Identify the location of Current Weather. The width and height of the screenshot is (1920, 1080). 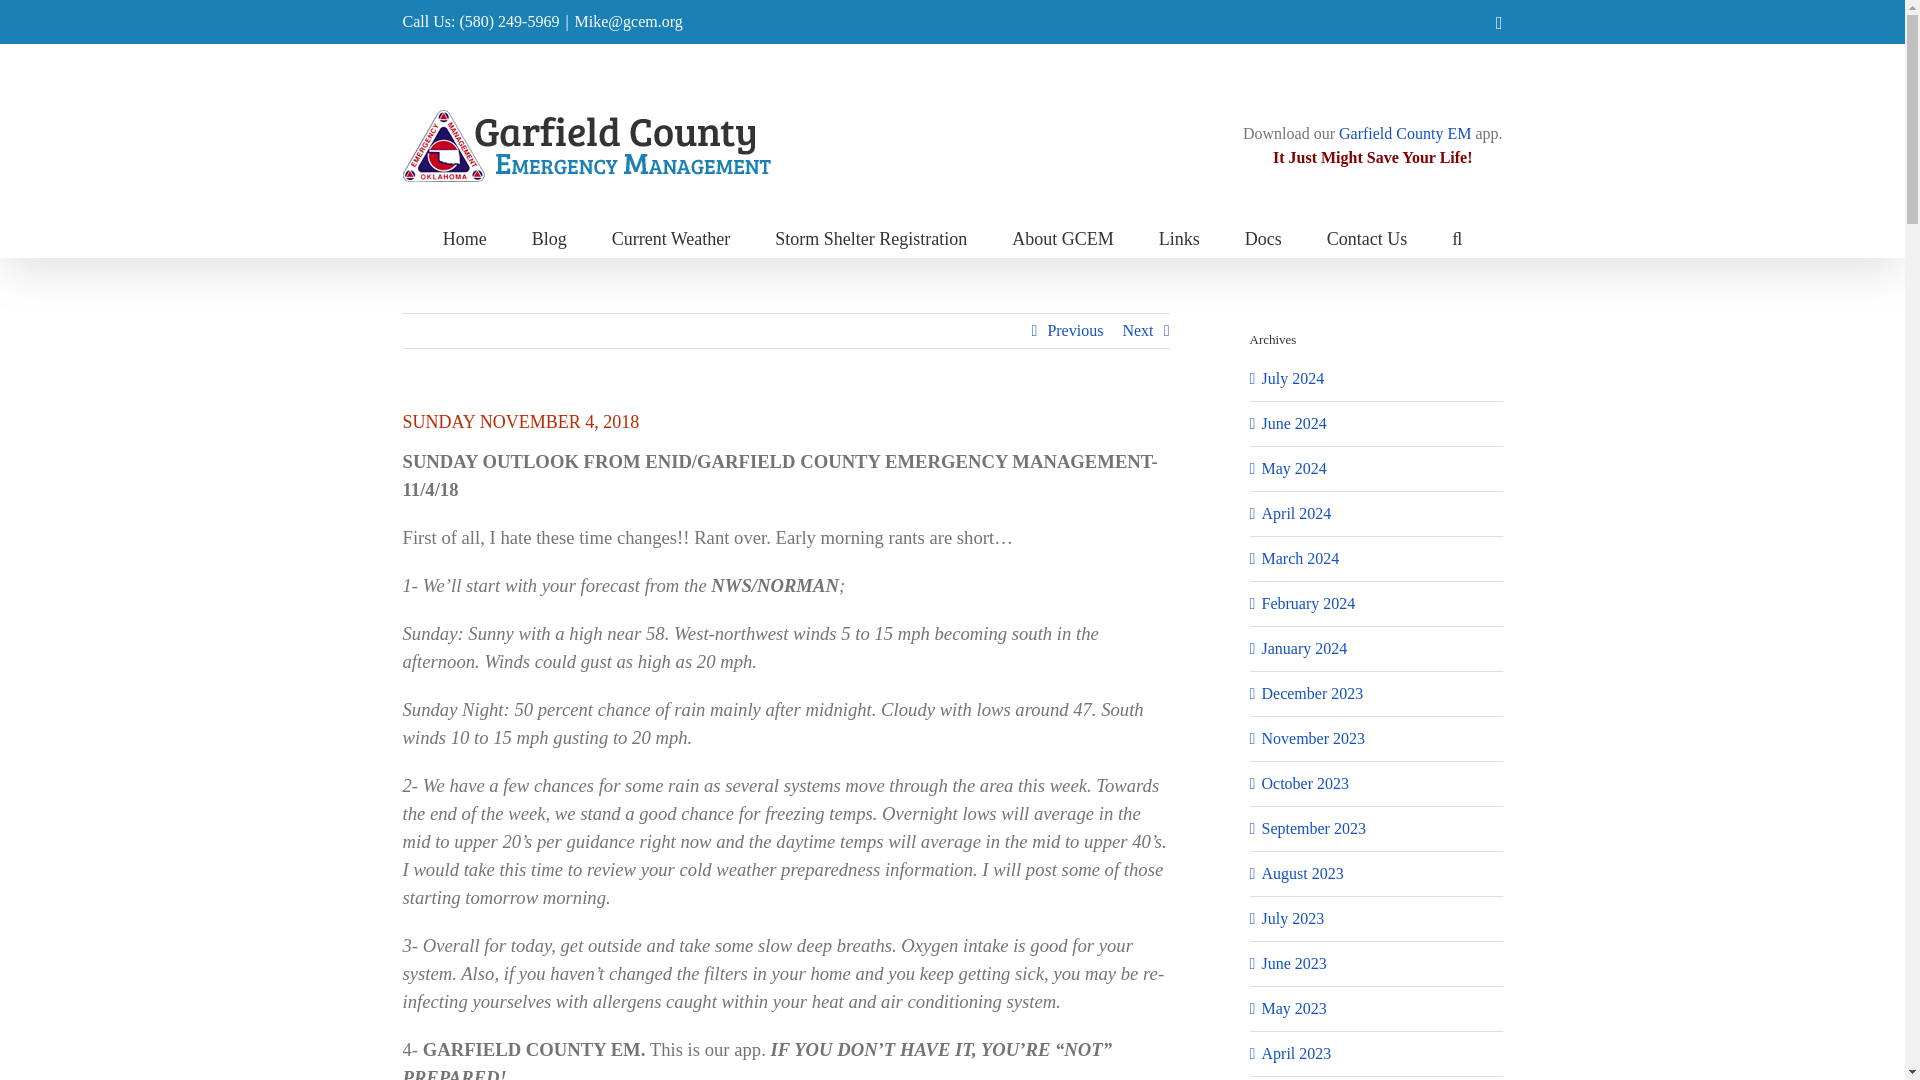
(672, 237).